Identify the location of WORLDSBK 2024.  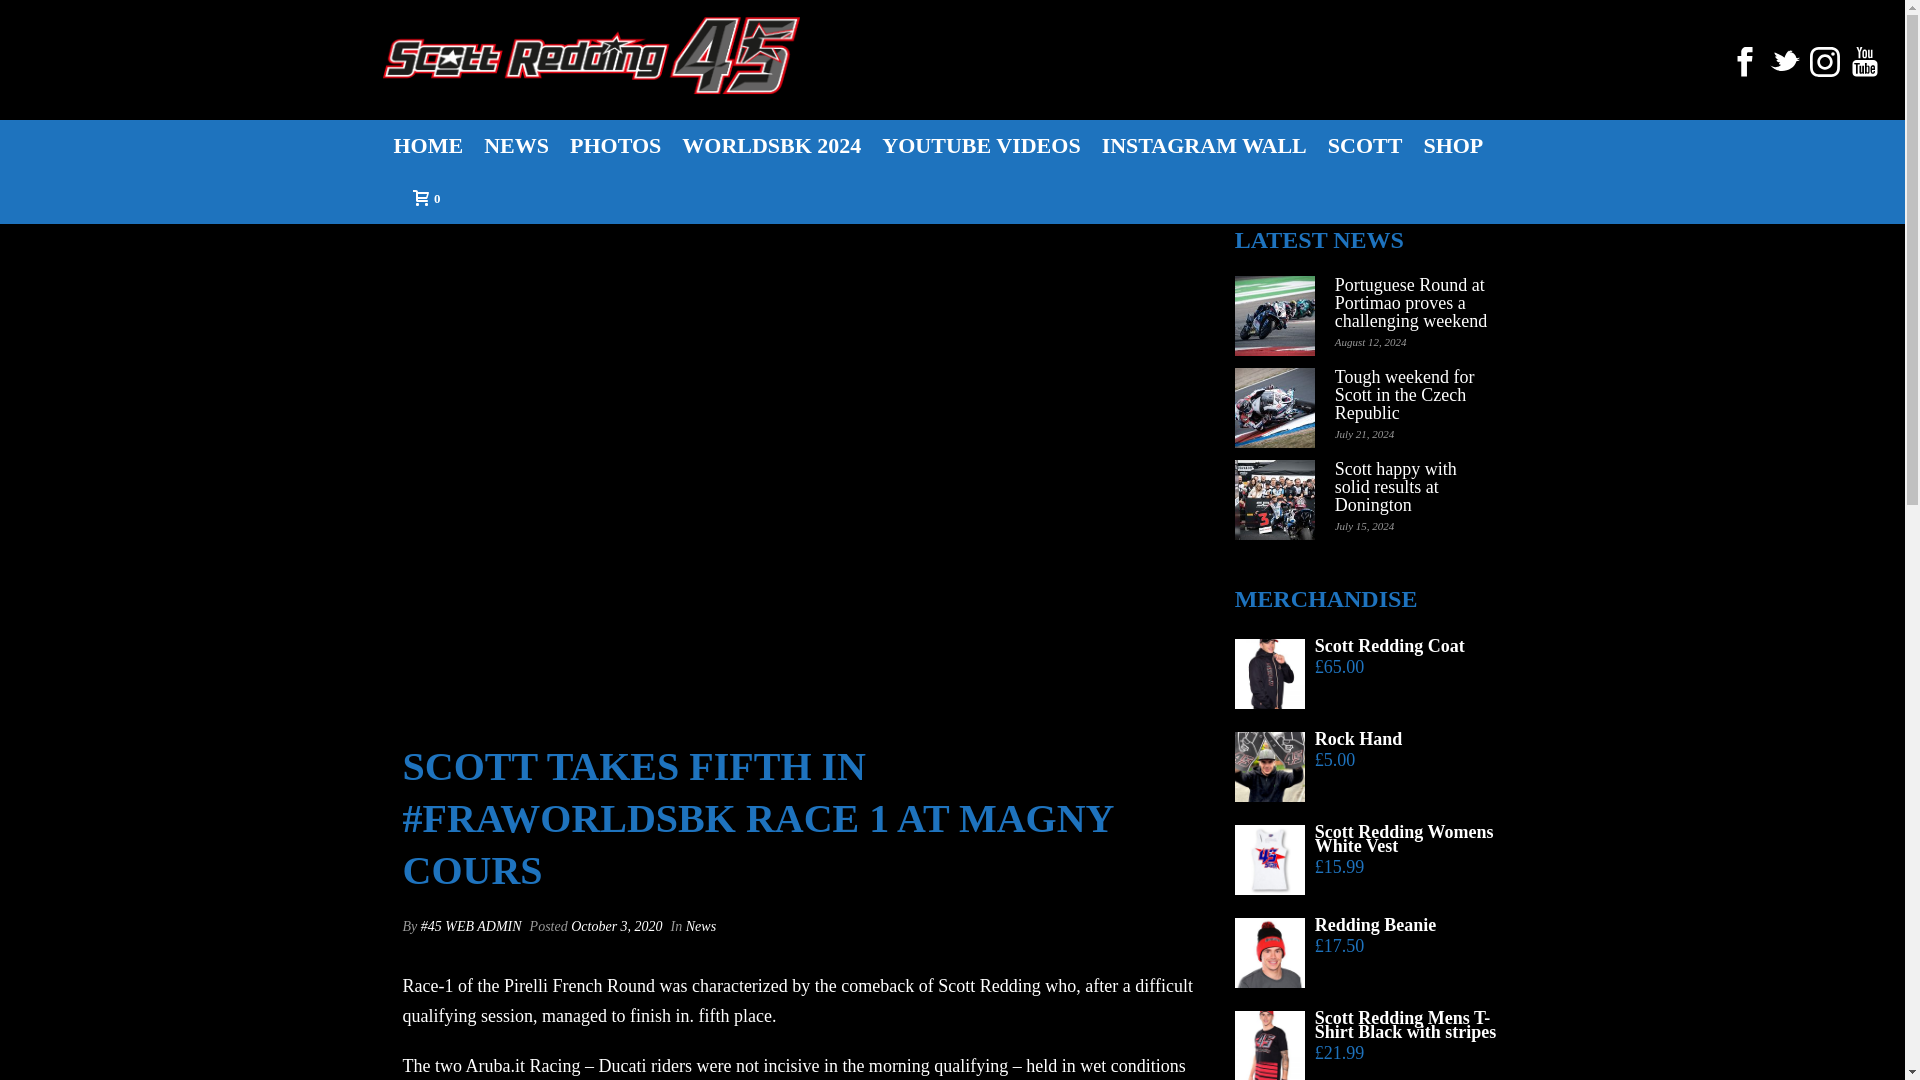
(772, 144).